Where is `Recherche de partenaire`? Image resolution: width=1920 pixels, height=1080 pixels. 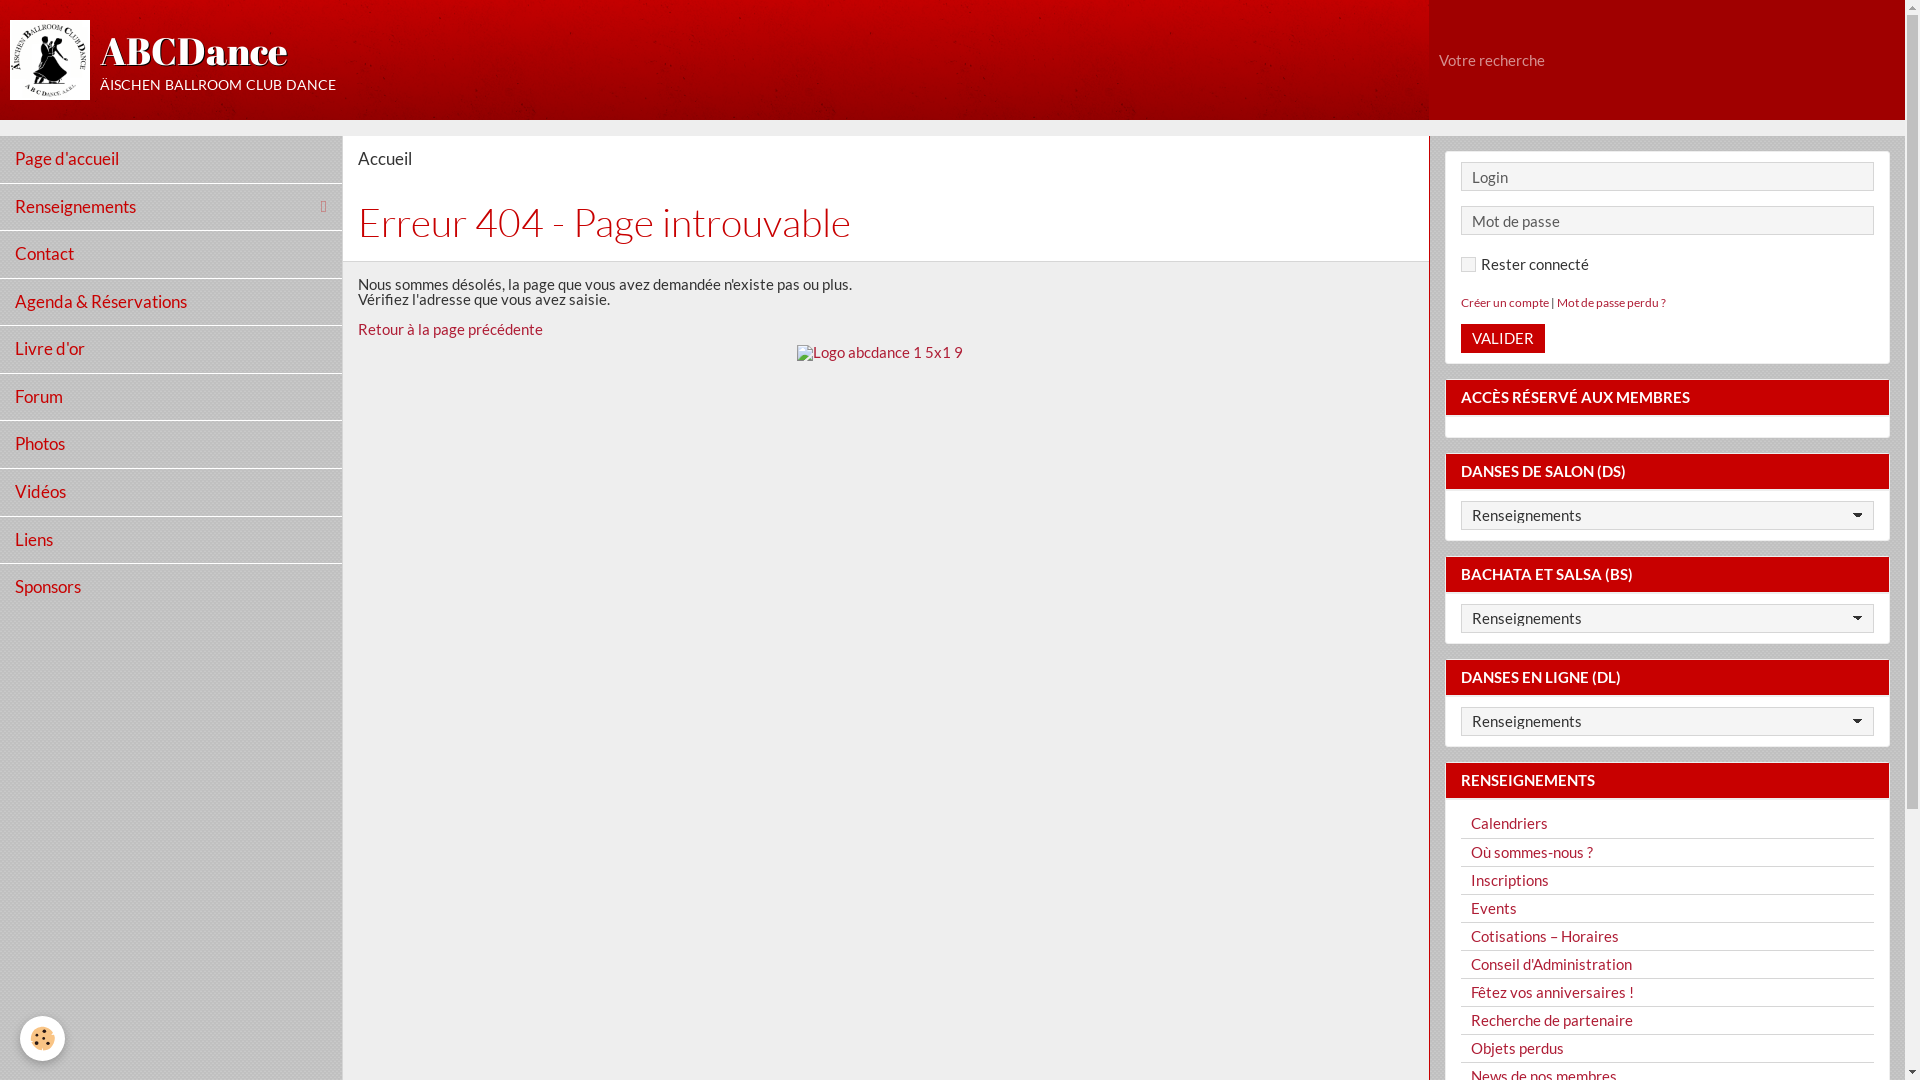
Recherche de partenaire is located at coordinates (1668, 1020).